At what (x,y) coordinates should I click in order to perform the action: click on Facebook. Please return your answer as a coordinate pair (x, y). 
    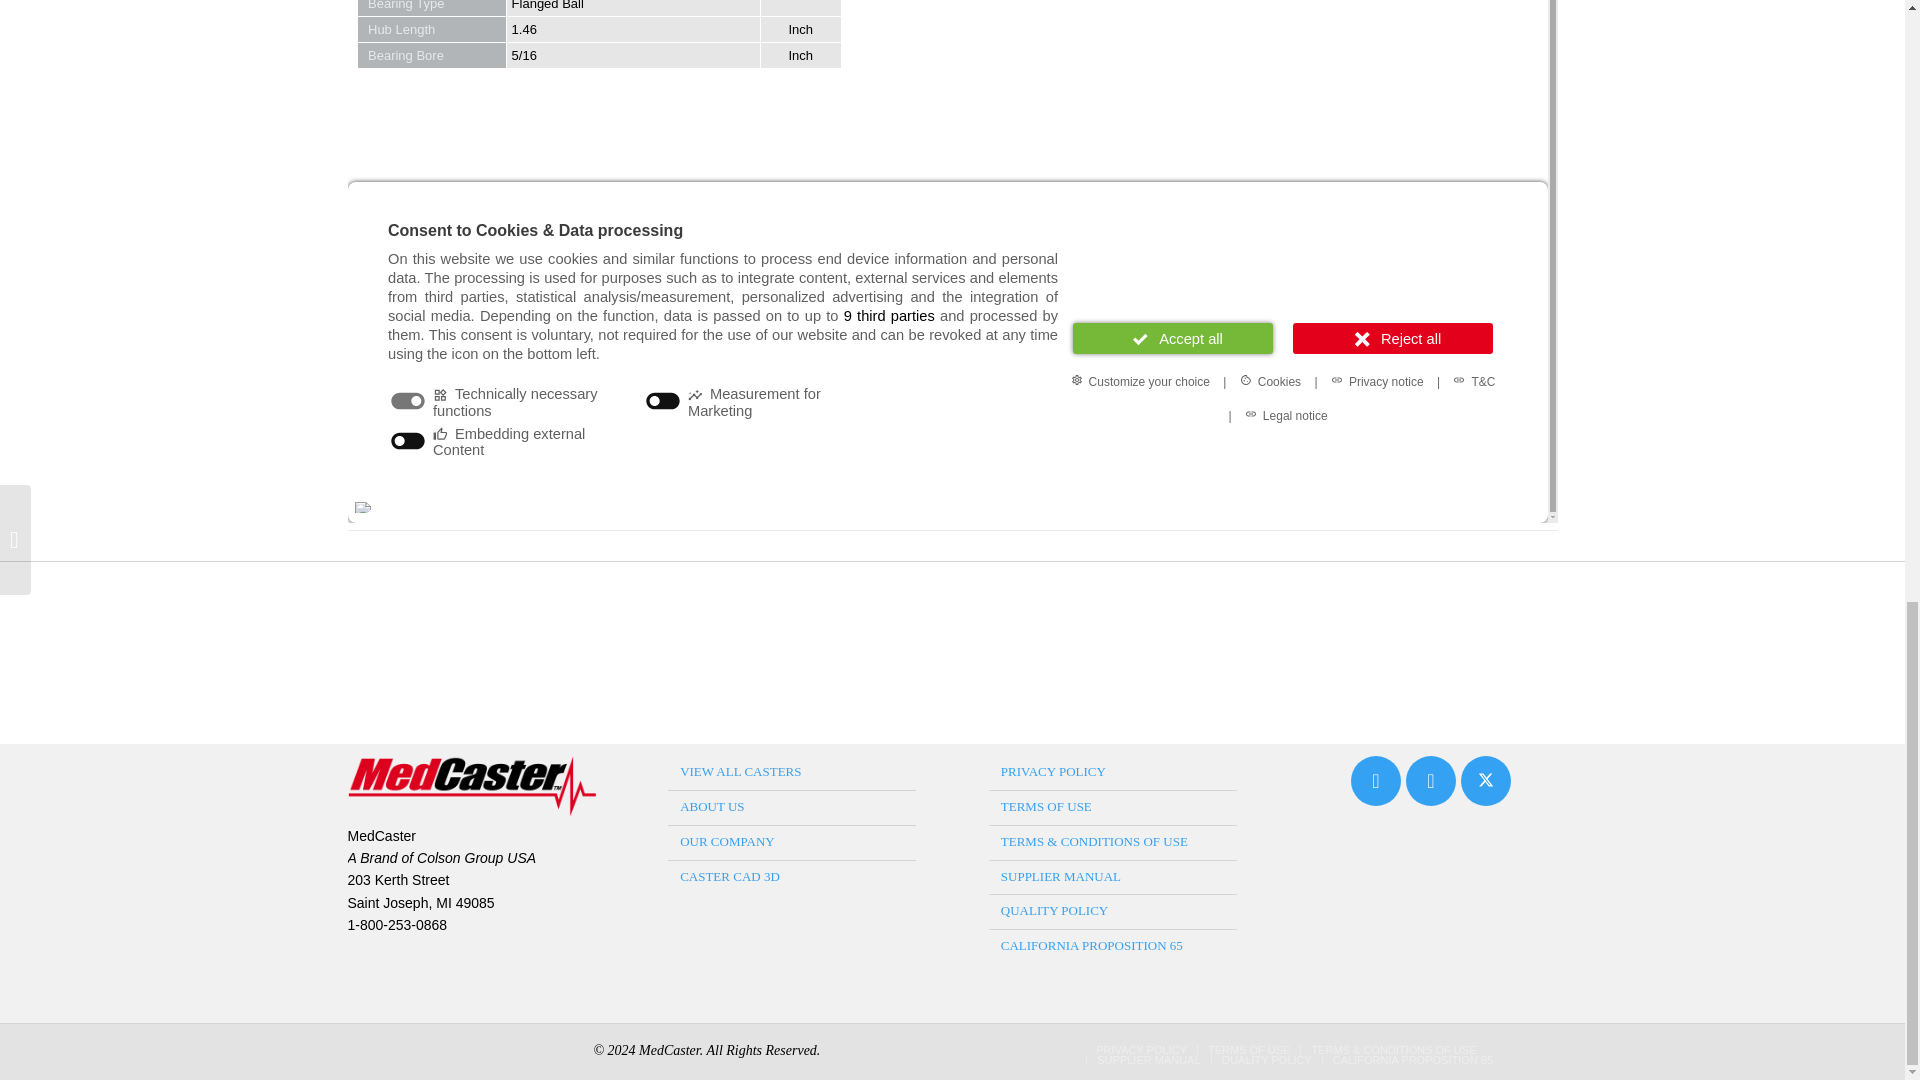
    Looking at the image, I should click on (1430, 784).